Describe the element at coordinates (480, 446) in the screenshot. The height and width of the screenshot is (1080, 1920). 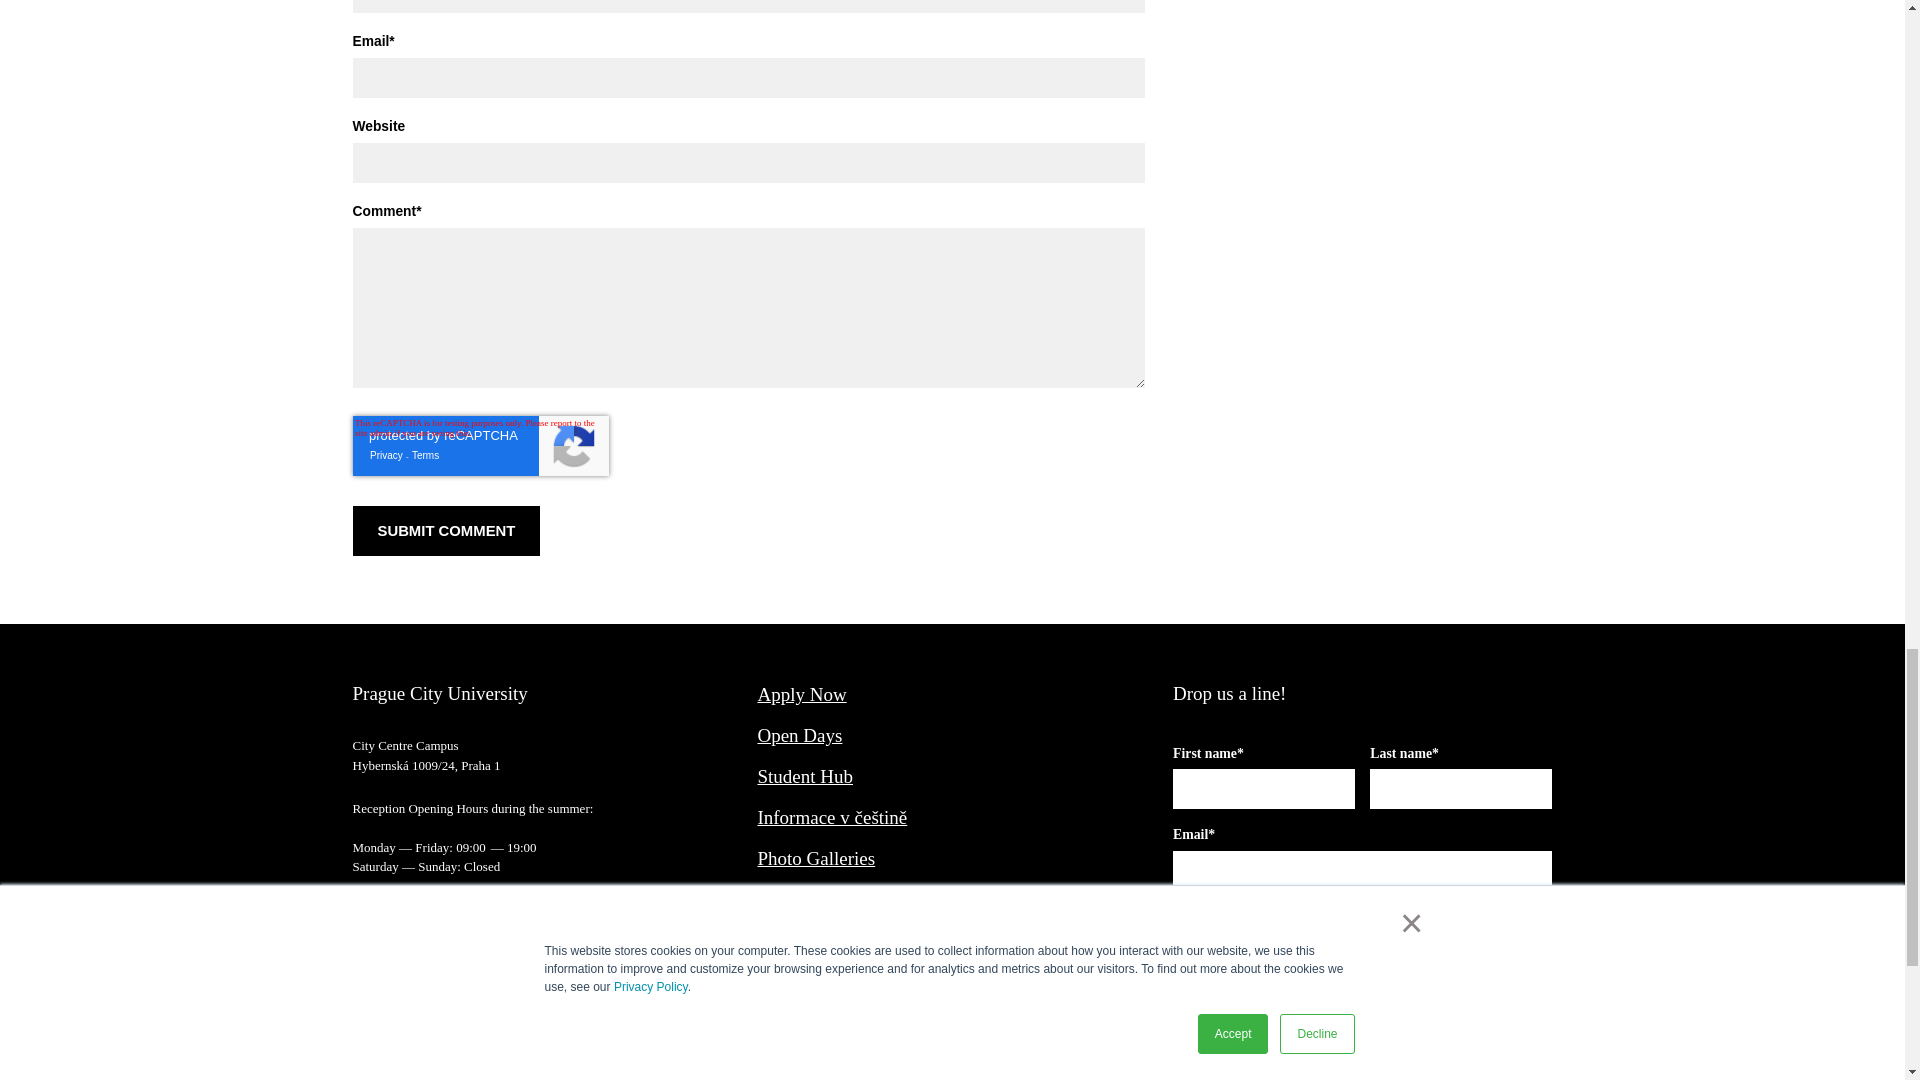
I see `reCAPTCHA` at that location.